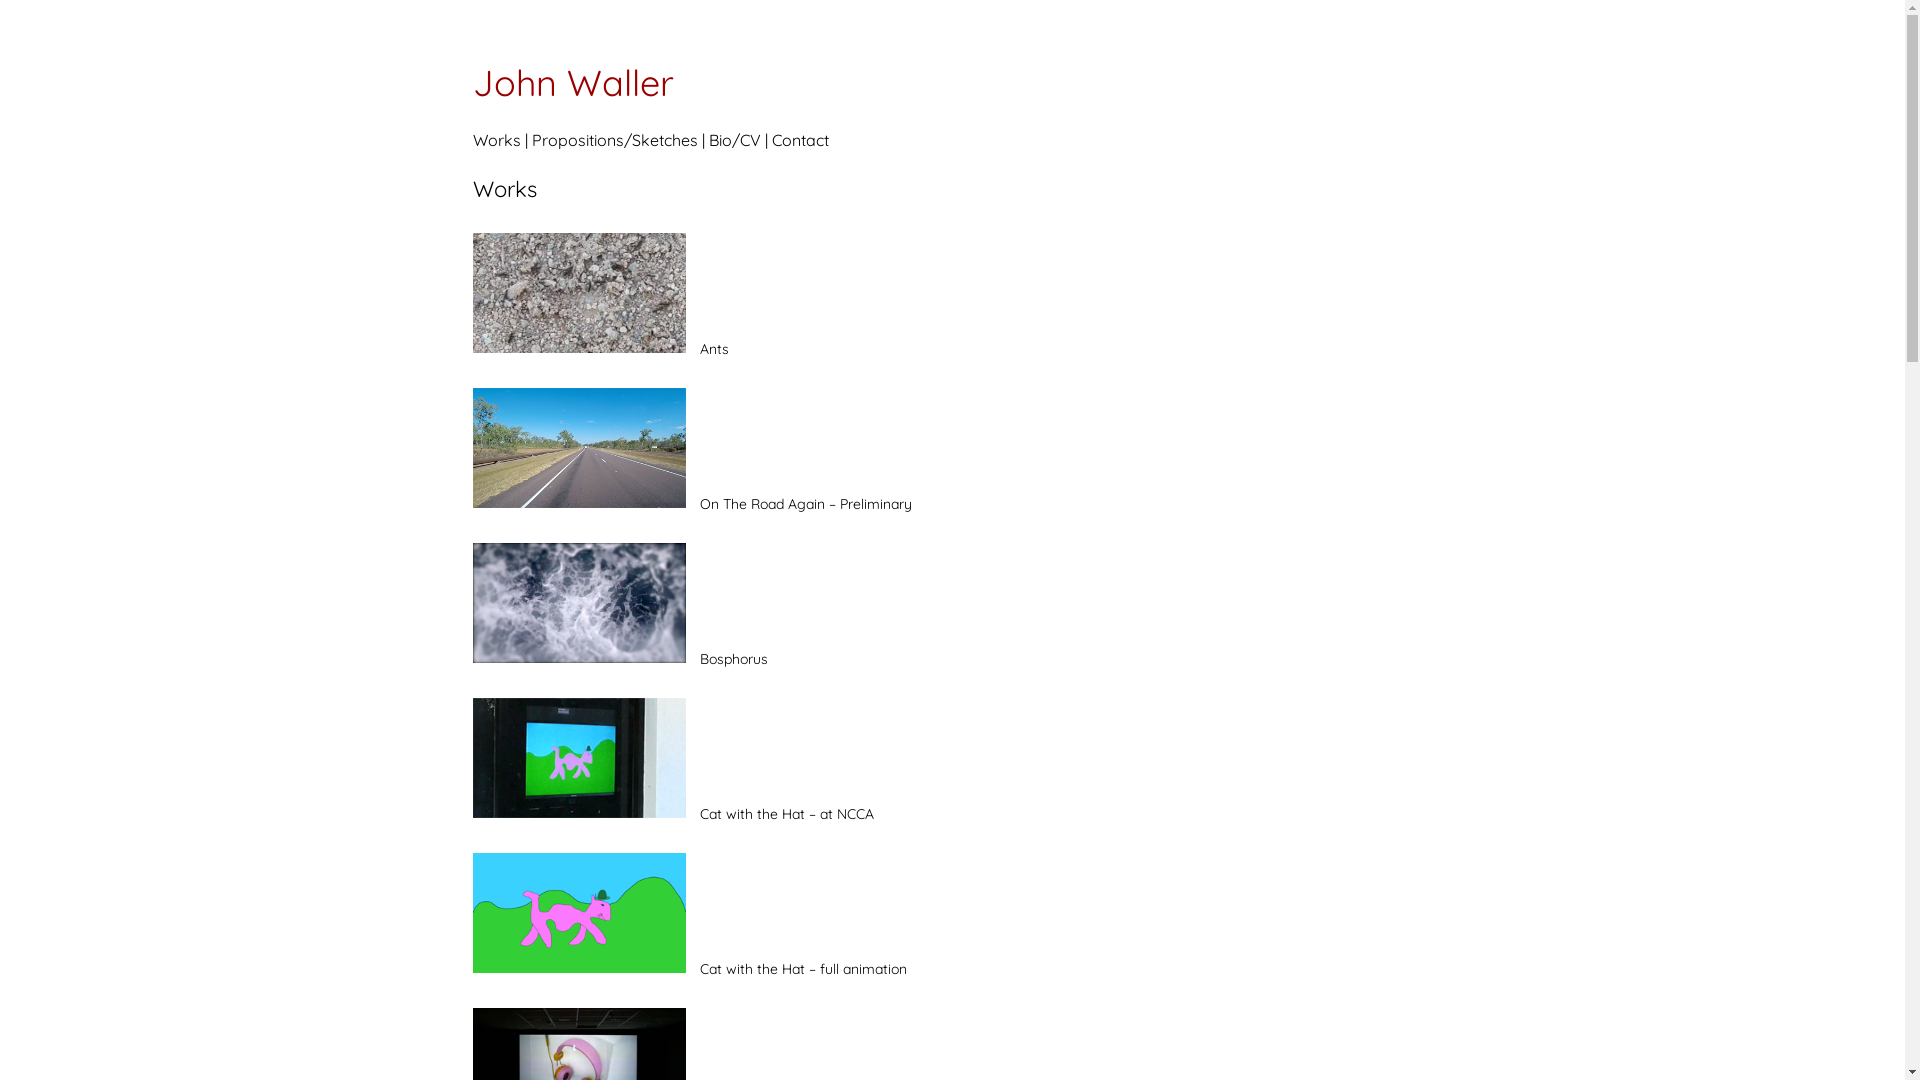 This screenshot has height=1080, width=1920. Describe the element at coordinates (496, 140) in the screenshot. I see `Works` at that location.